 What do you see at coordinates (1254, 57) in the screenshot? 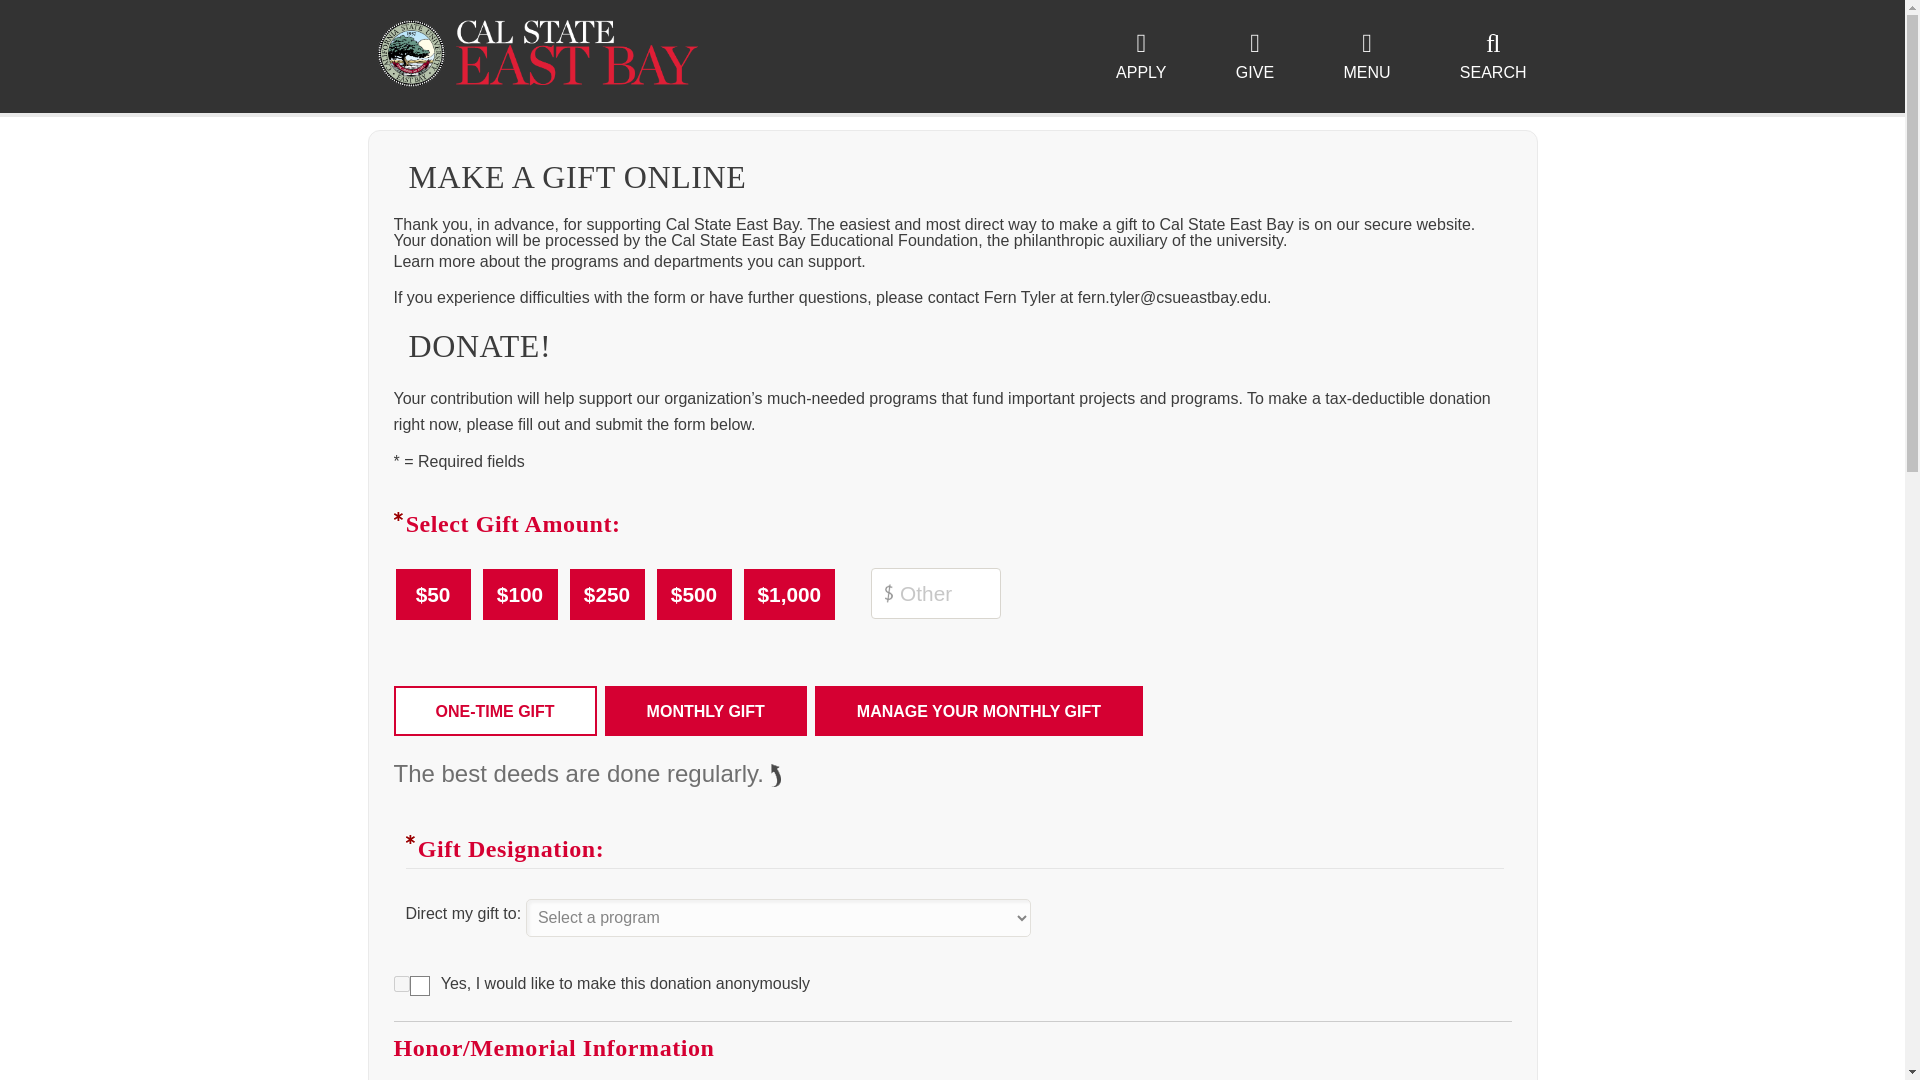
I see `GIVE` at bounding box center [1254, 57].